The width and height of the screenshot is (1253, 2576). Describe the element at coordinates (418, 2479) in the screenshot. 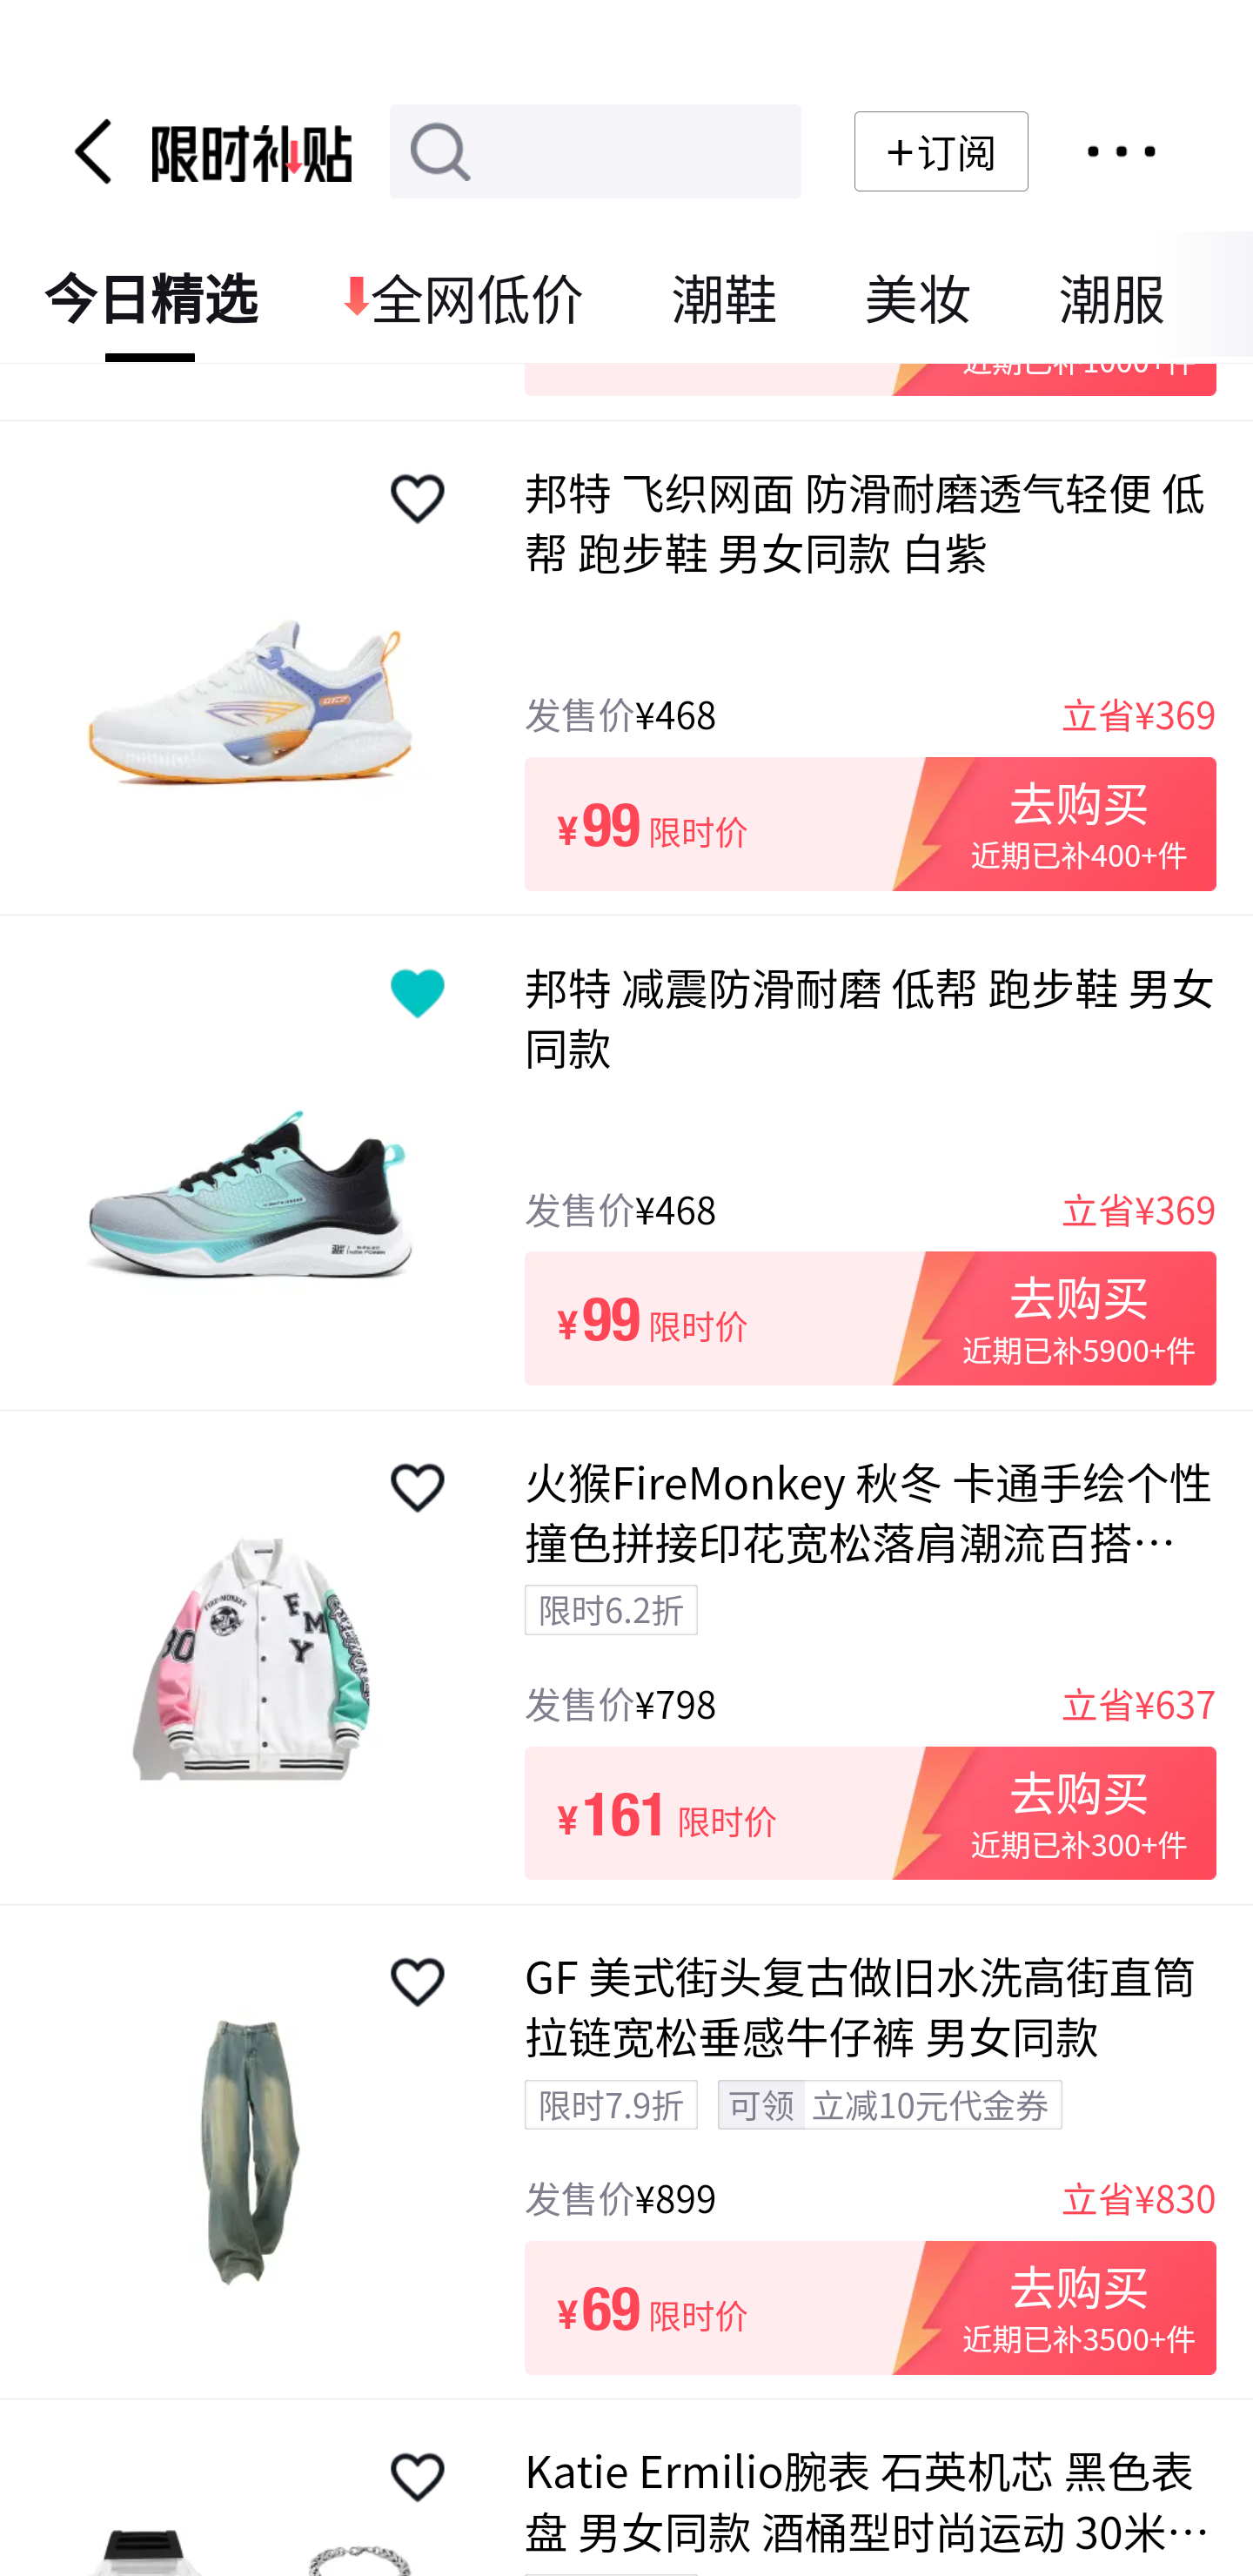

I see `resize,w_60` at that location.